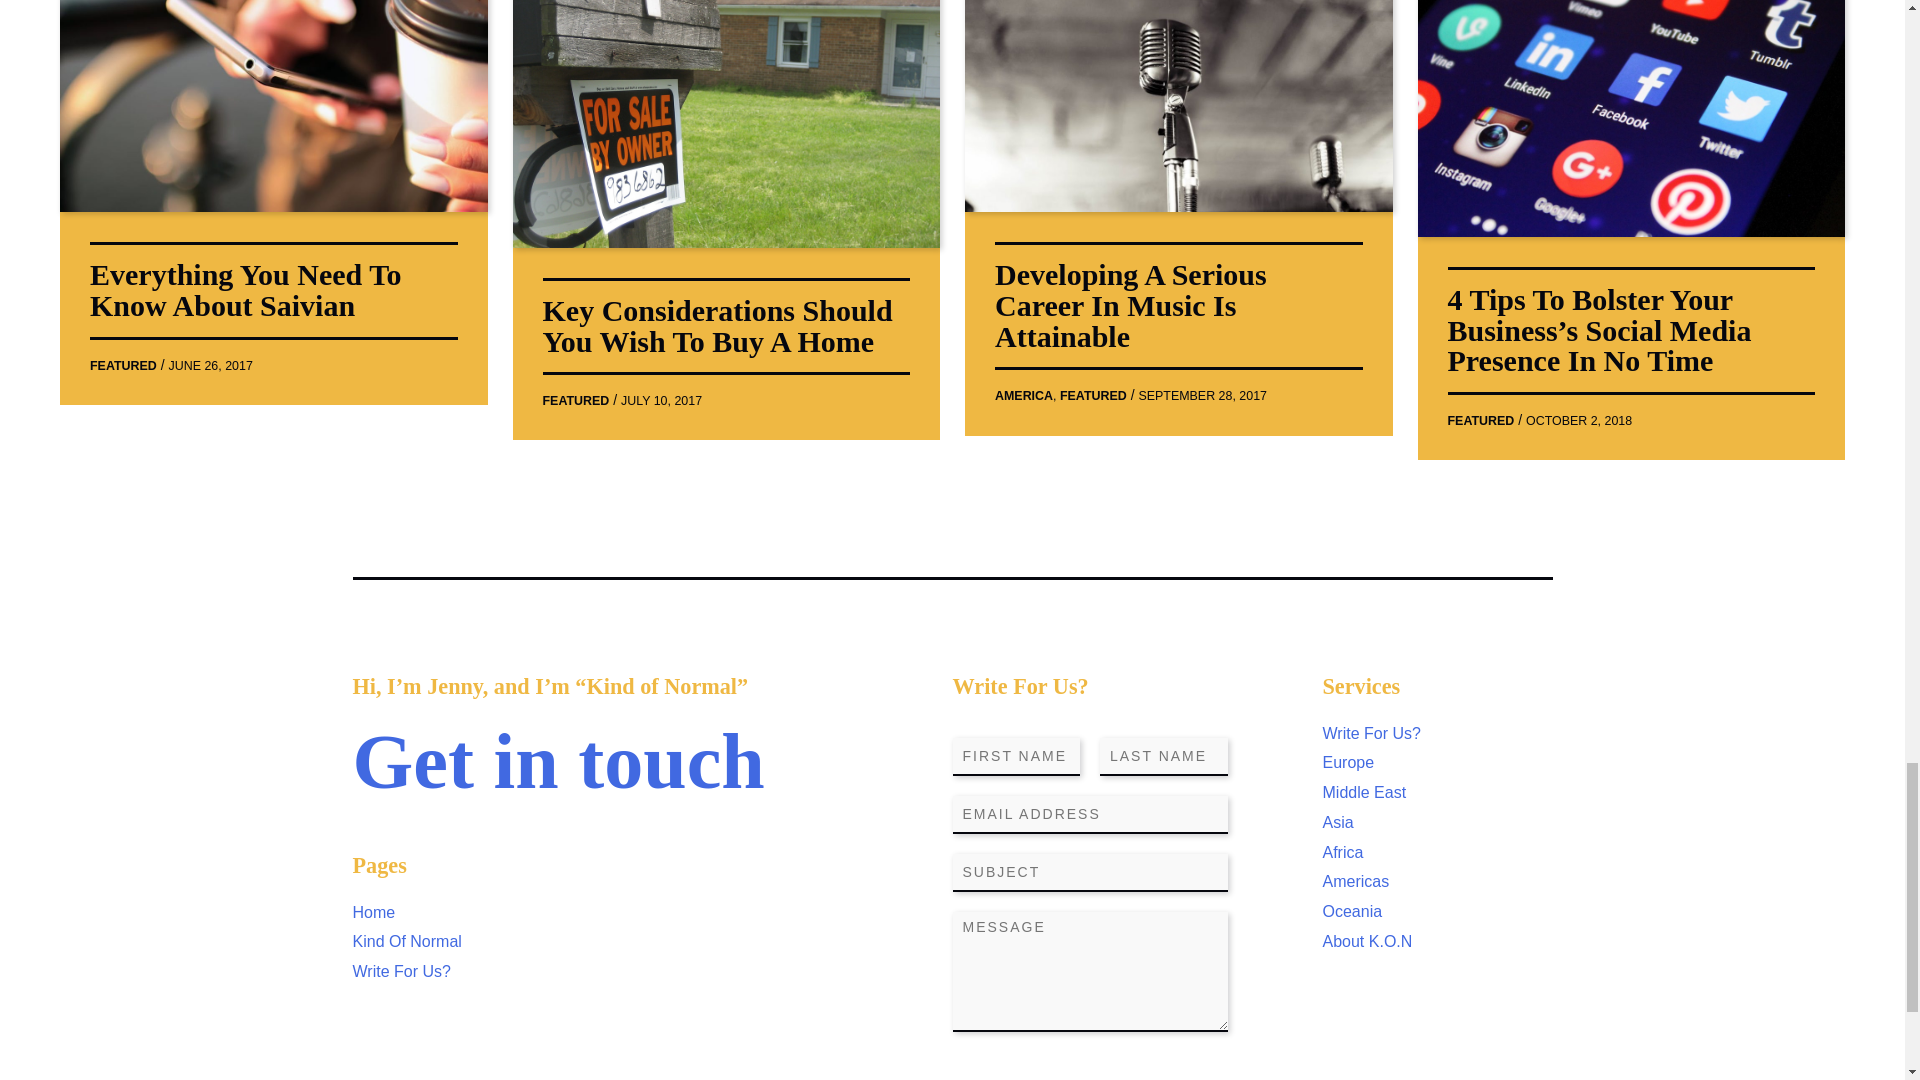 The width and height of the screenshot is (1920, 1080). I want to click on Kind Of Normal, so click(406, 942).